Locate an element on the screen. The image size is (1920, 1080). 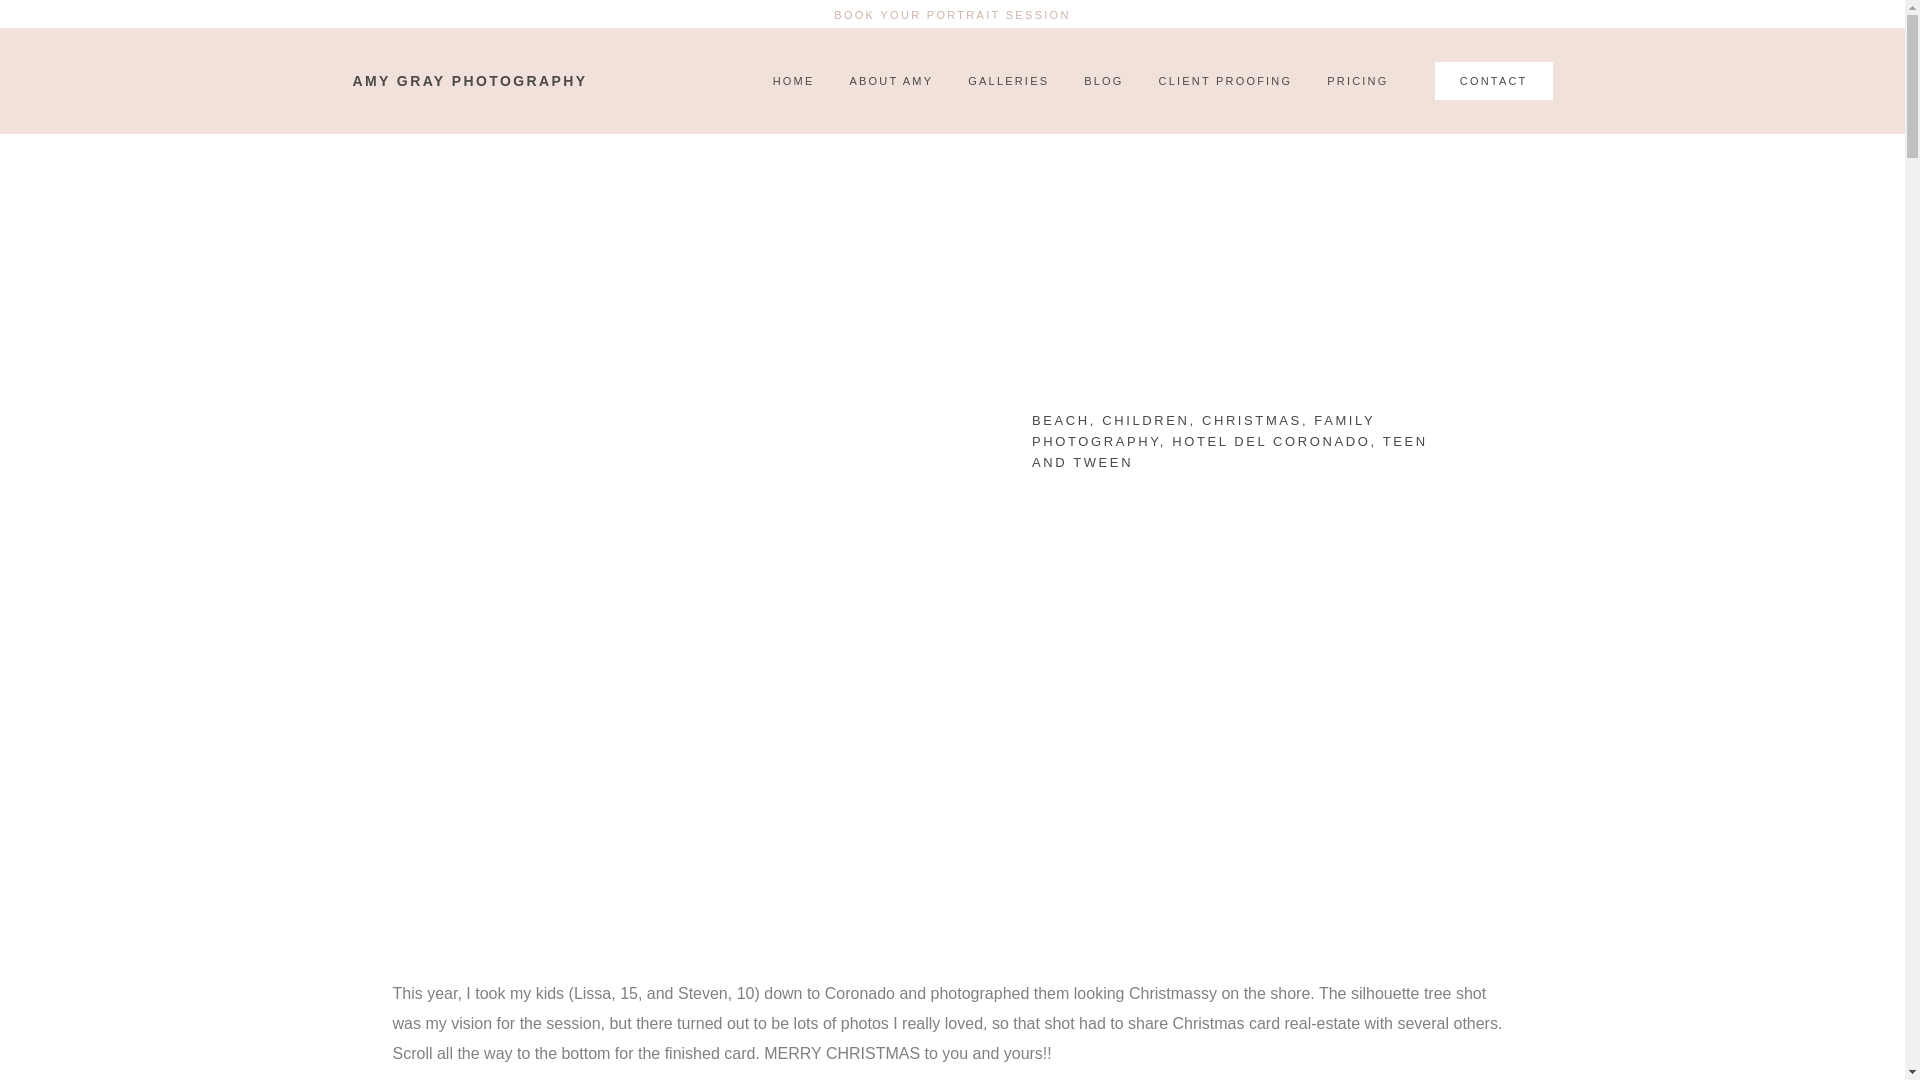
CHRISTMAS is located at coordinates (1251, 420).